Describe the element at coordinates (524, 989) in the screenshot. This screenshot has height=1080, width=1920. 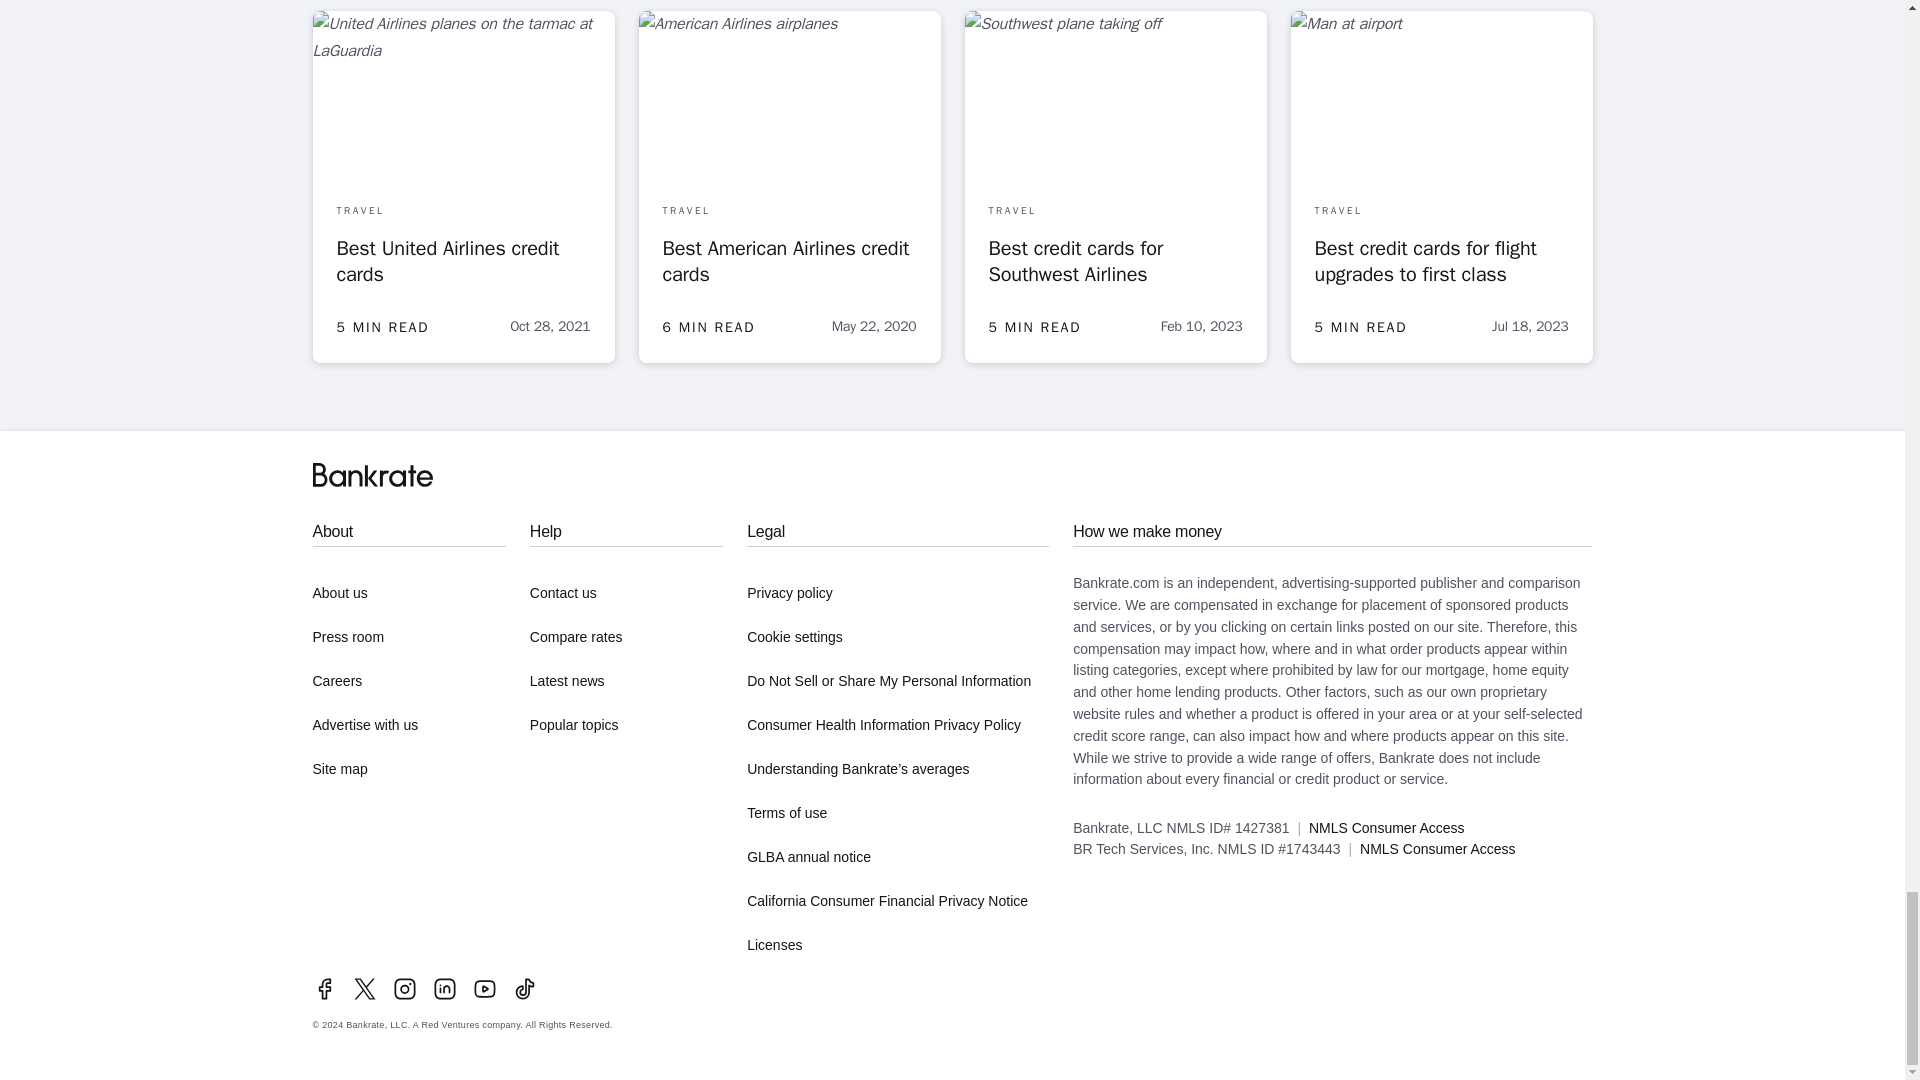
I see `TikTok logo` at that location.